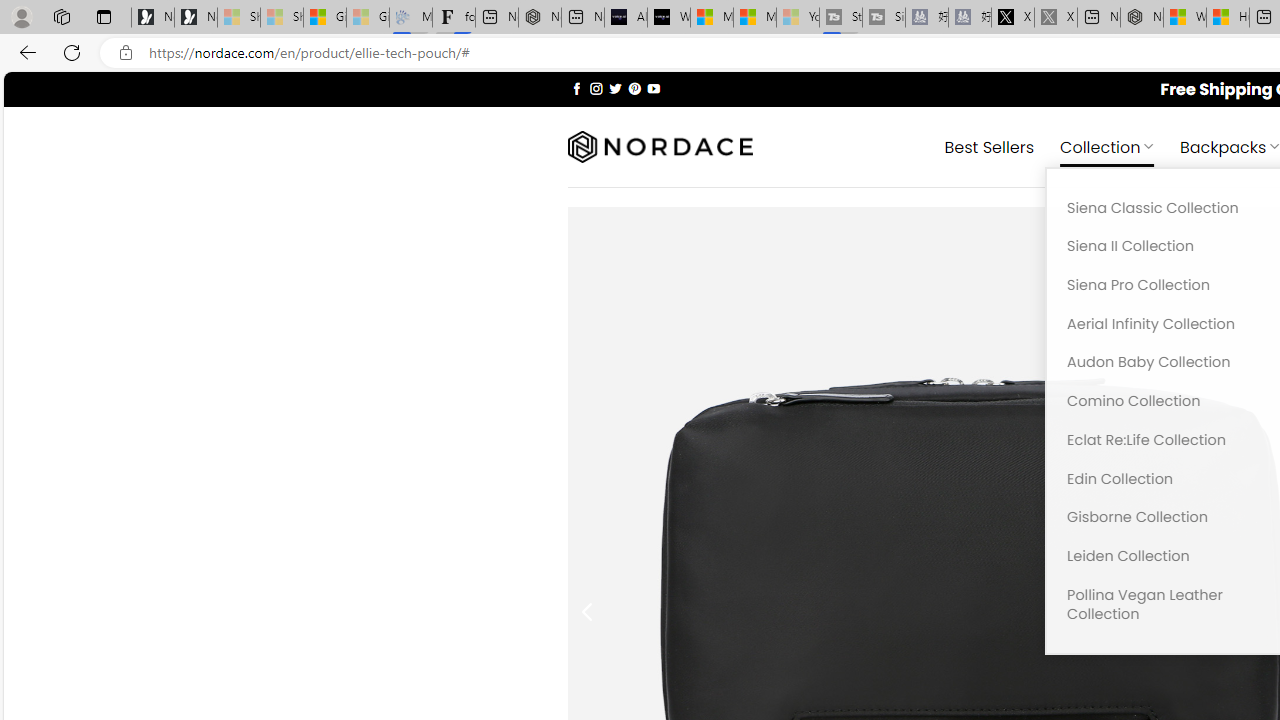 The image size is (1280, 720). Describe the element at coordinates (1056, 18) in the screenshot. I see `X - Sleeping` at that location.